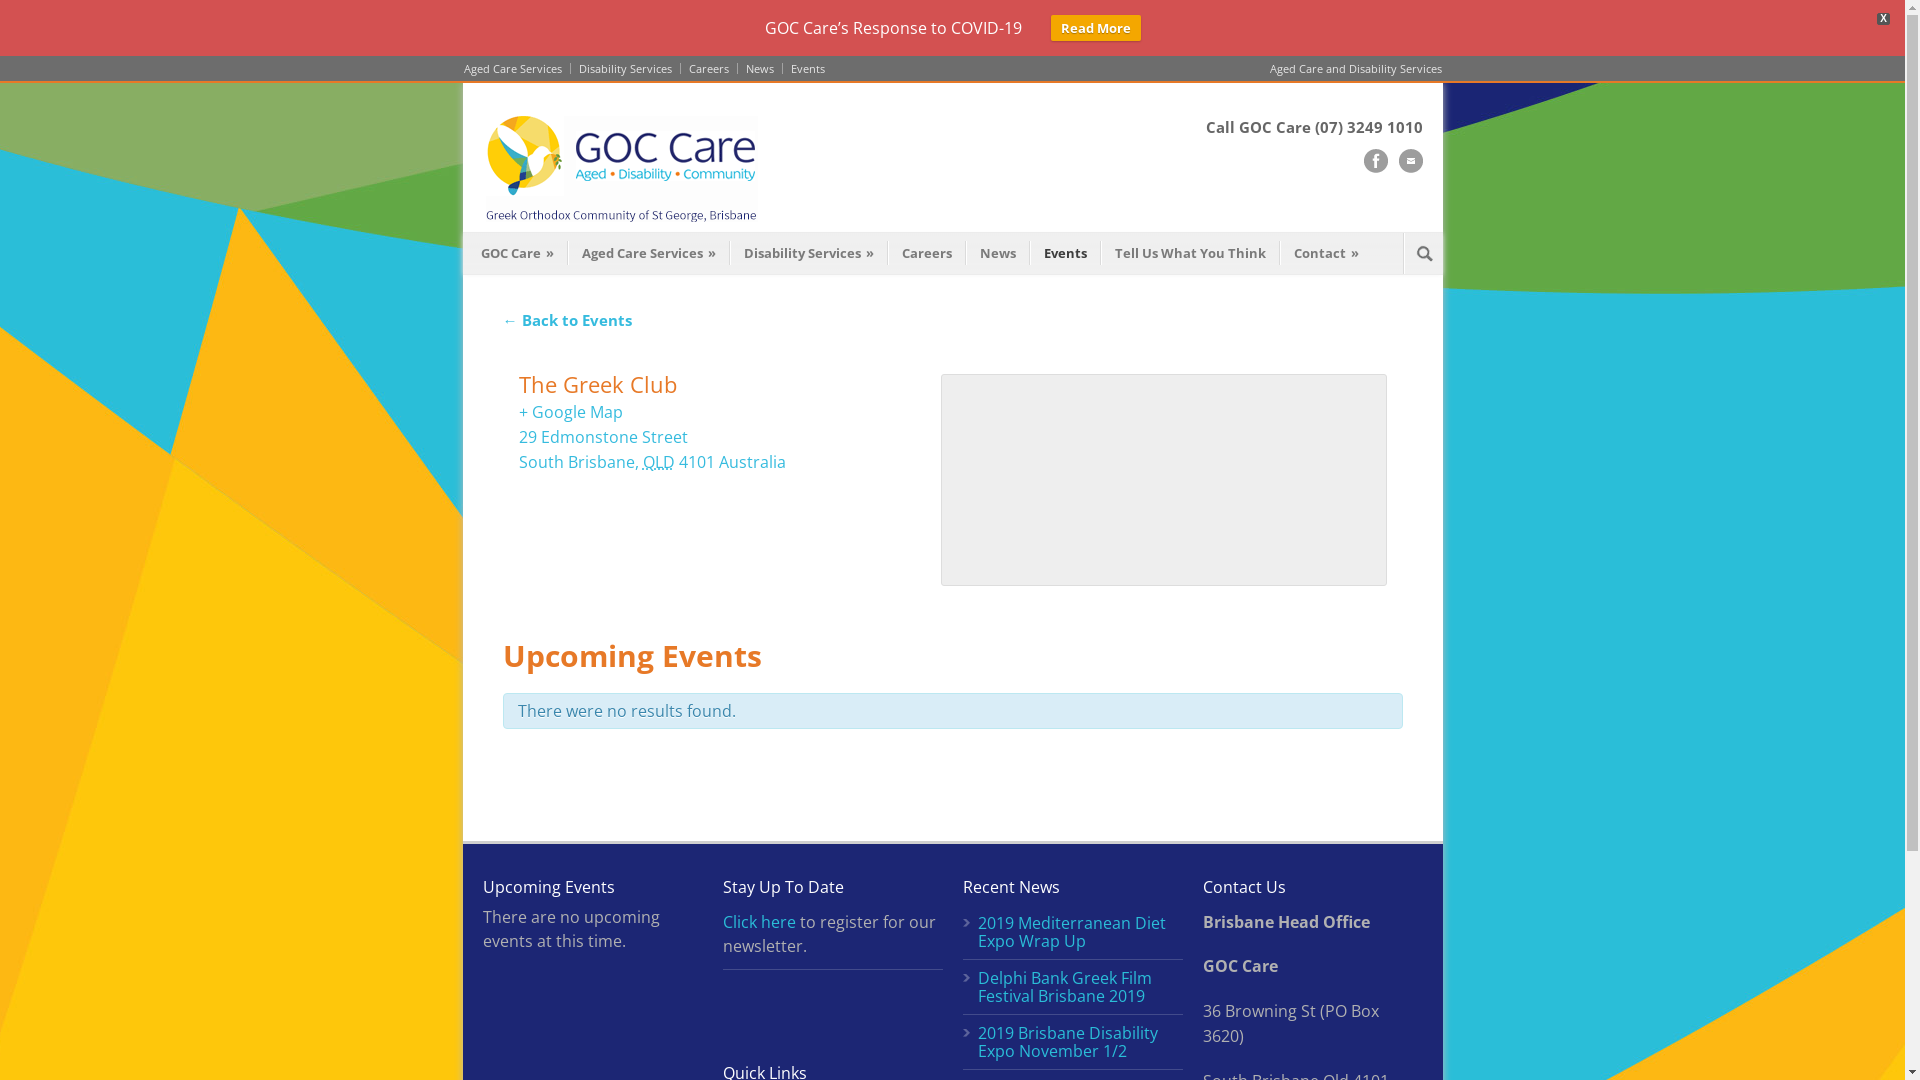  I want to click on Read More, so click(1095, 28).